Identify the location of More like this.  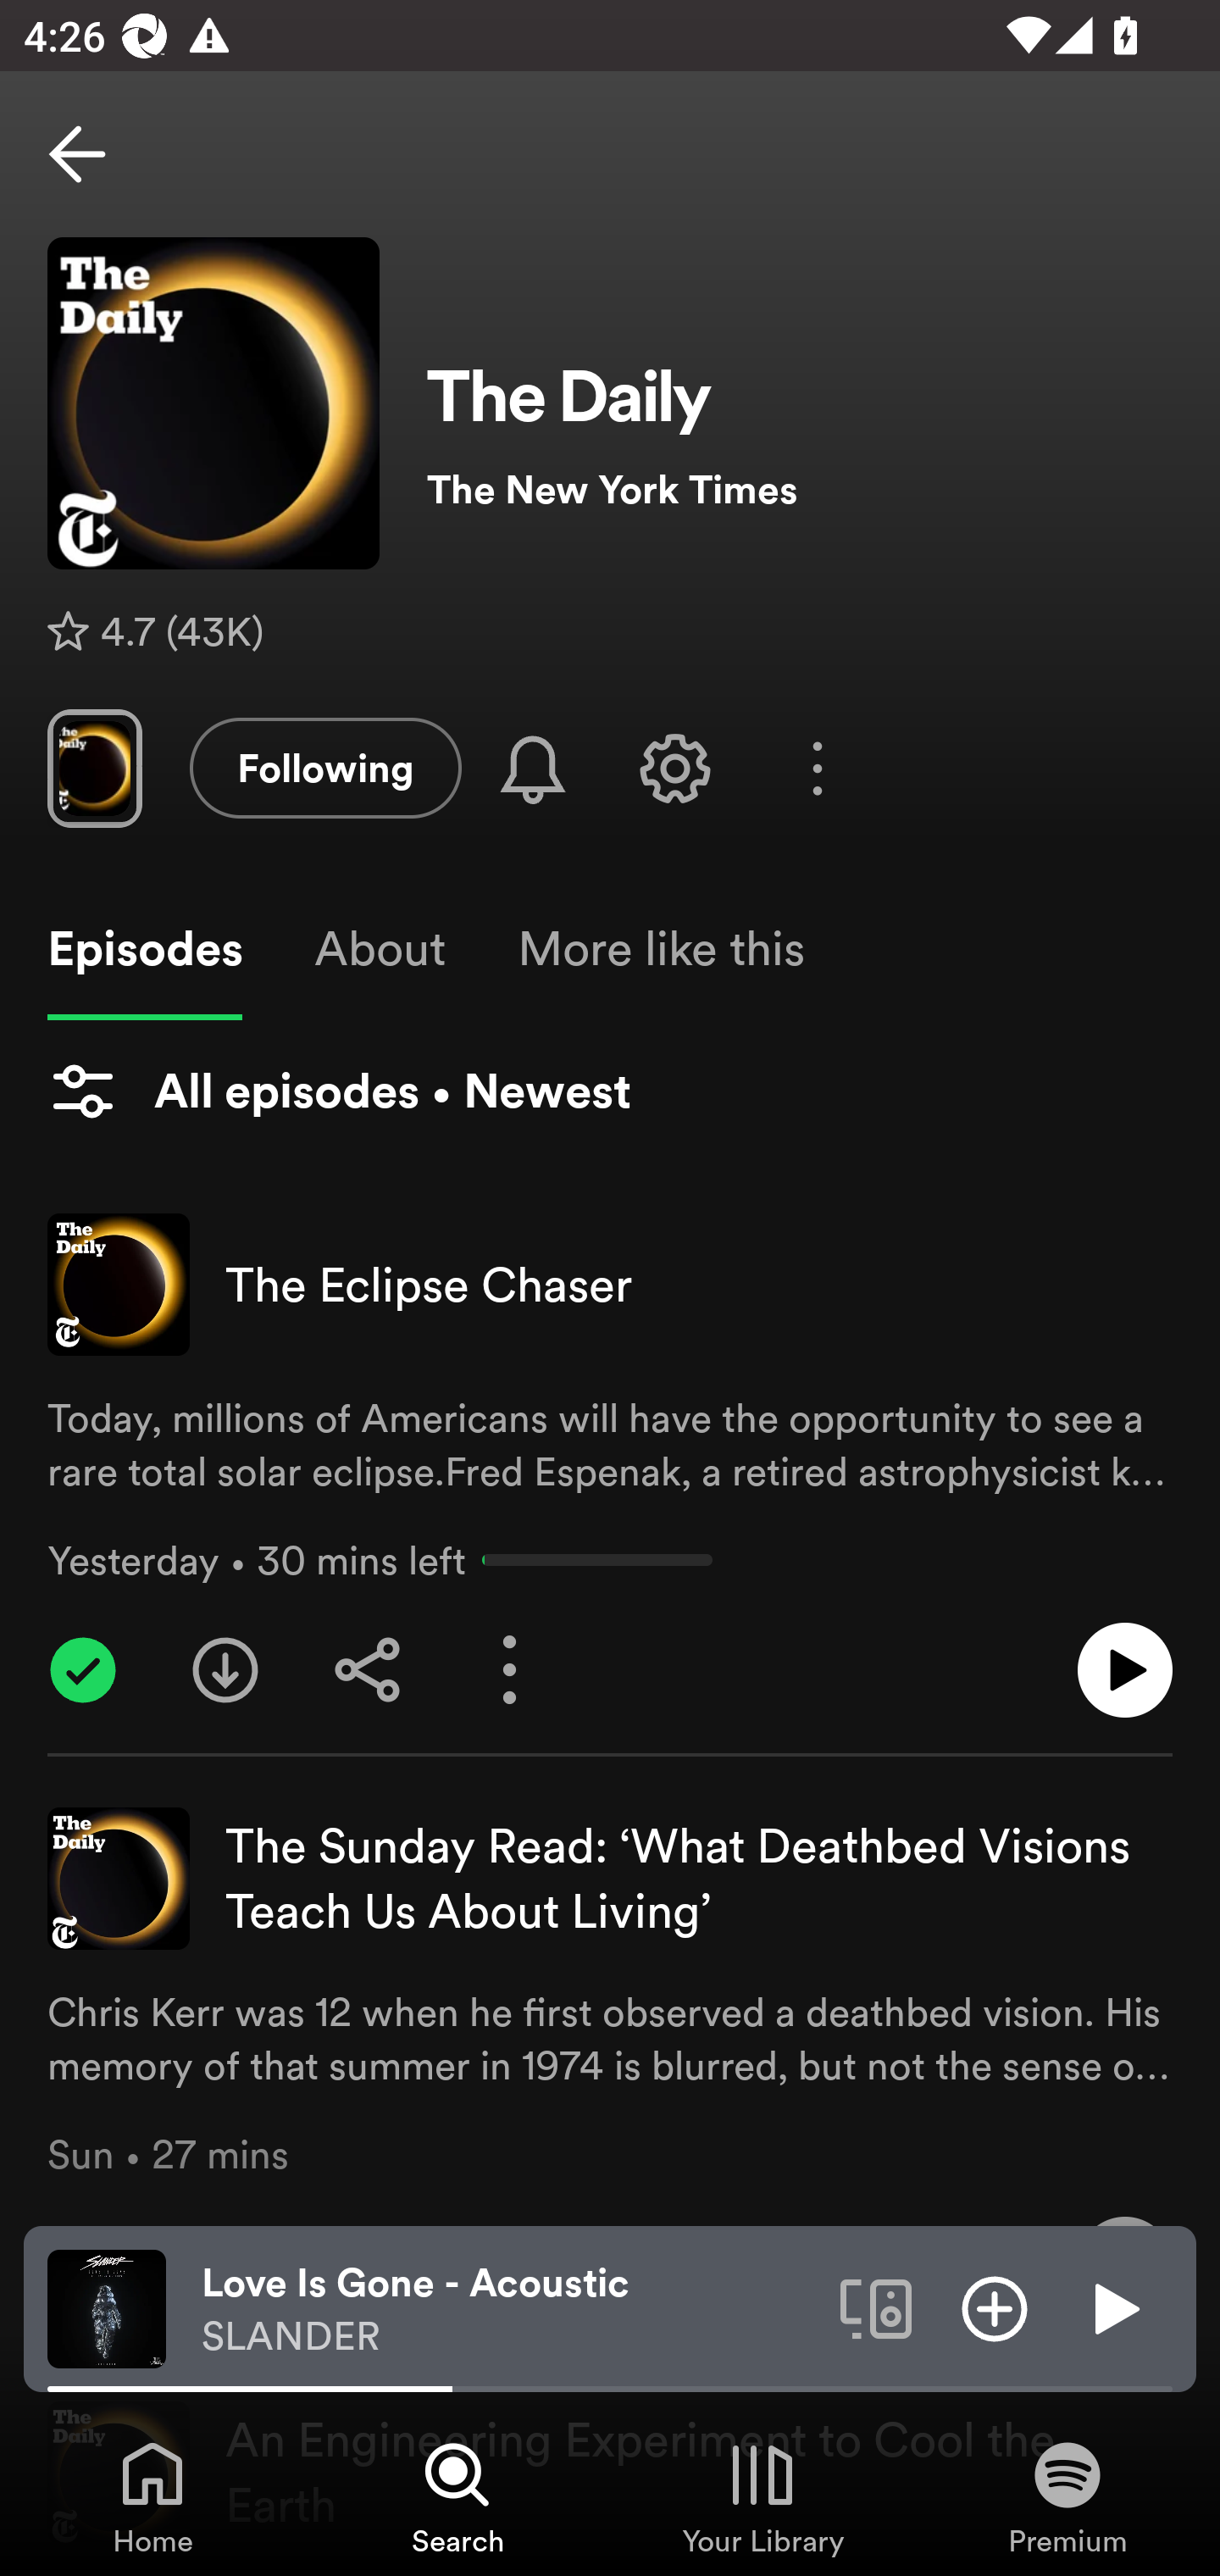
(661, 949).